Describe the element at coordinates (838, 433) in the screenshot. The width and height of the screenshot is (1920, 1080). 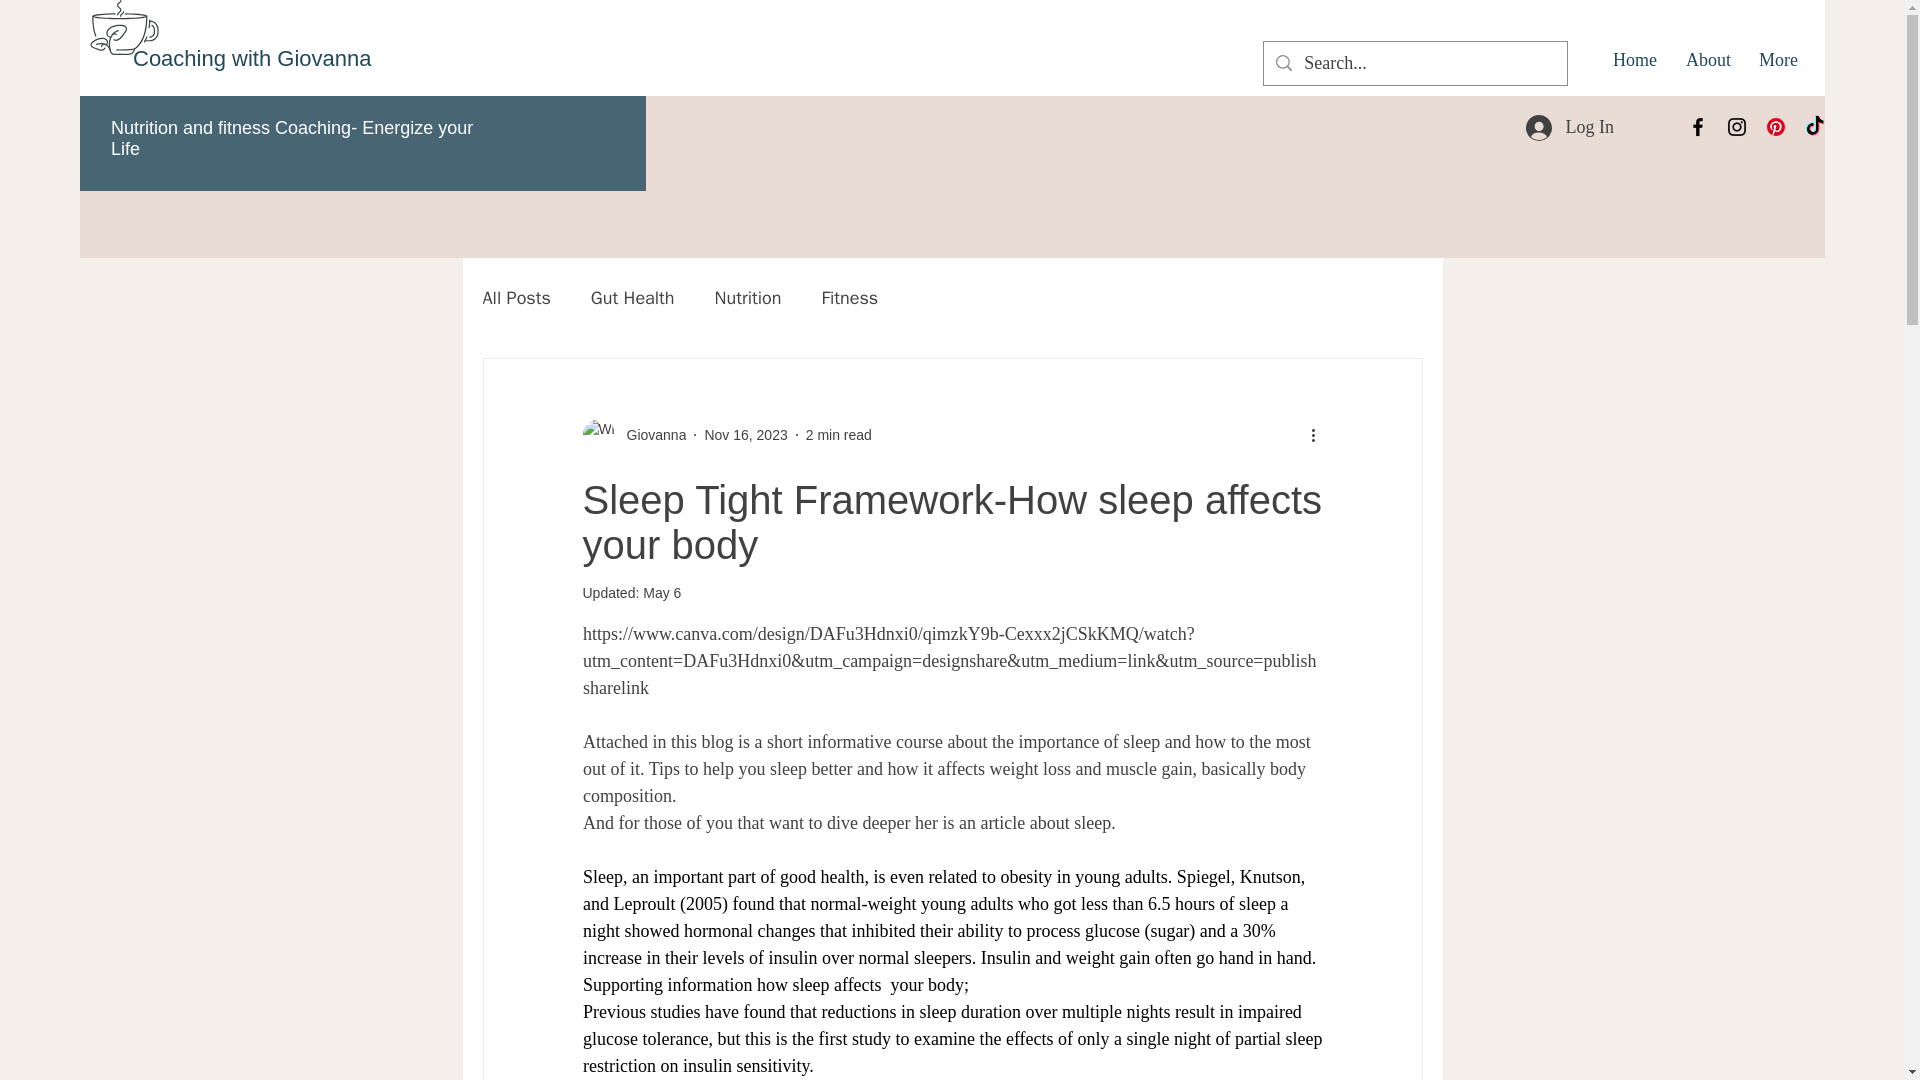
I see `2 min read` at that location.